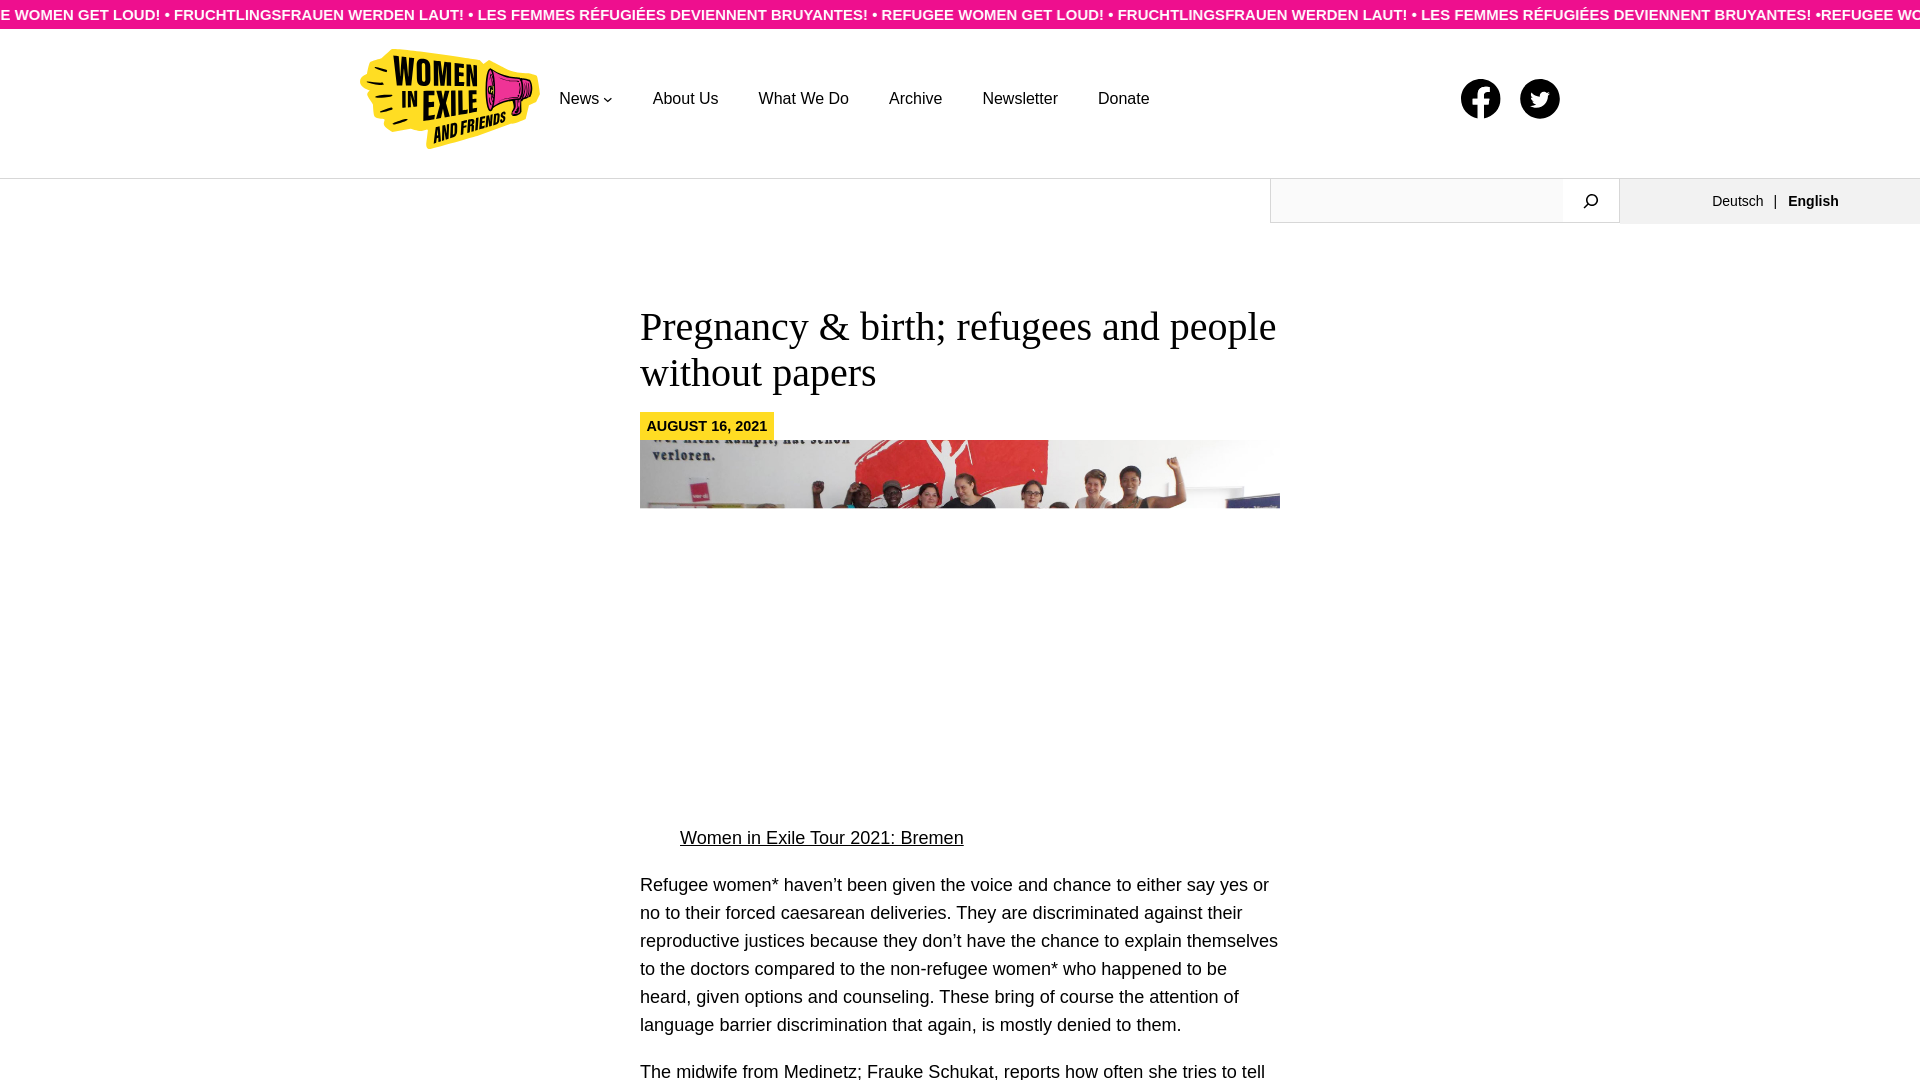 The width and height of the screenshot is (1920, 1080). What do you see at coordinates (915, 100) in the screenshot?
I see `Archive` at bounding box center [915, 100].